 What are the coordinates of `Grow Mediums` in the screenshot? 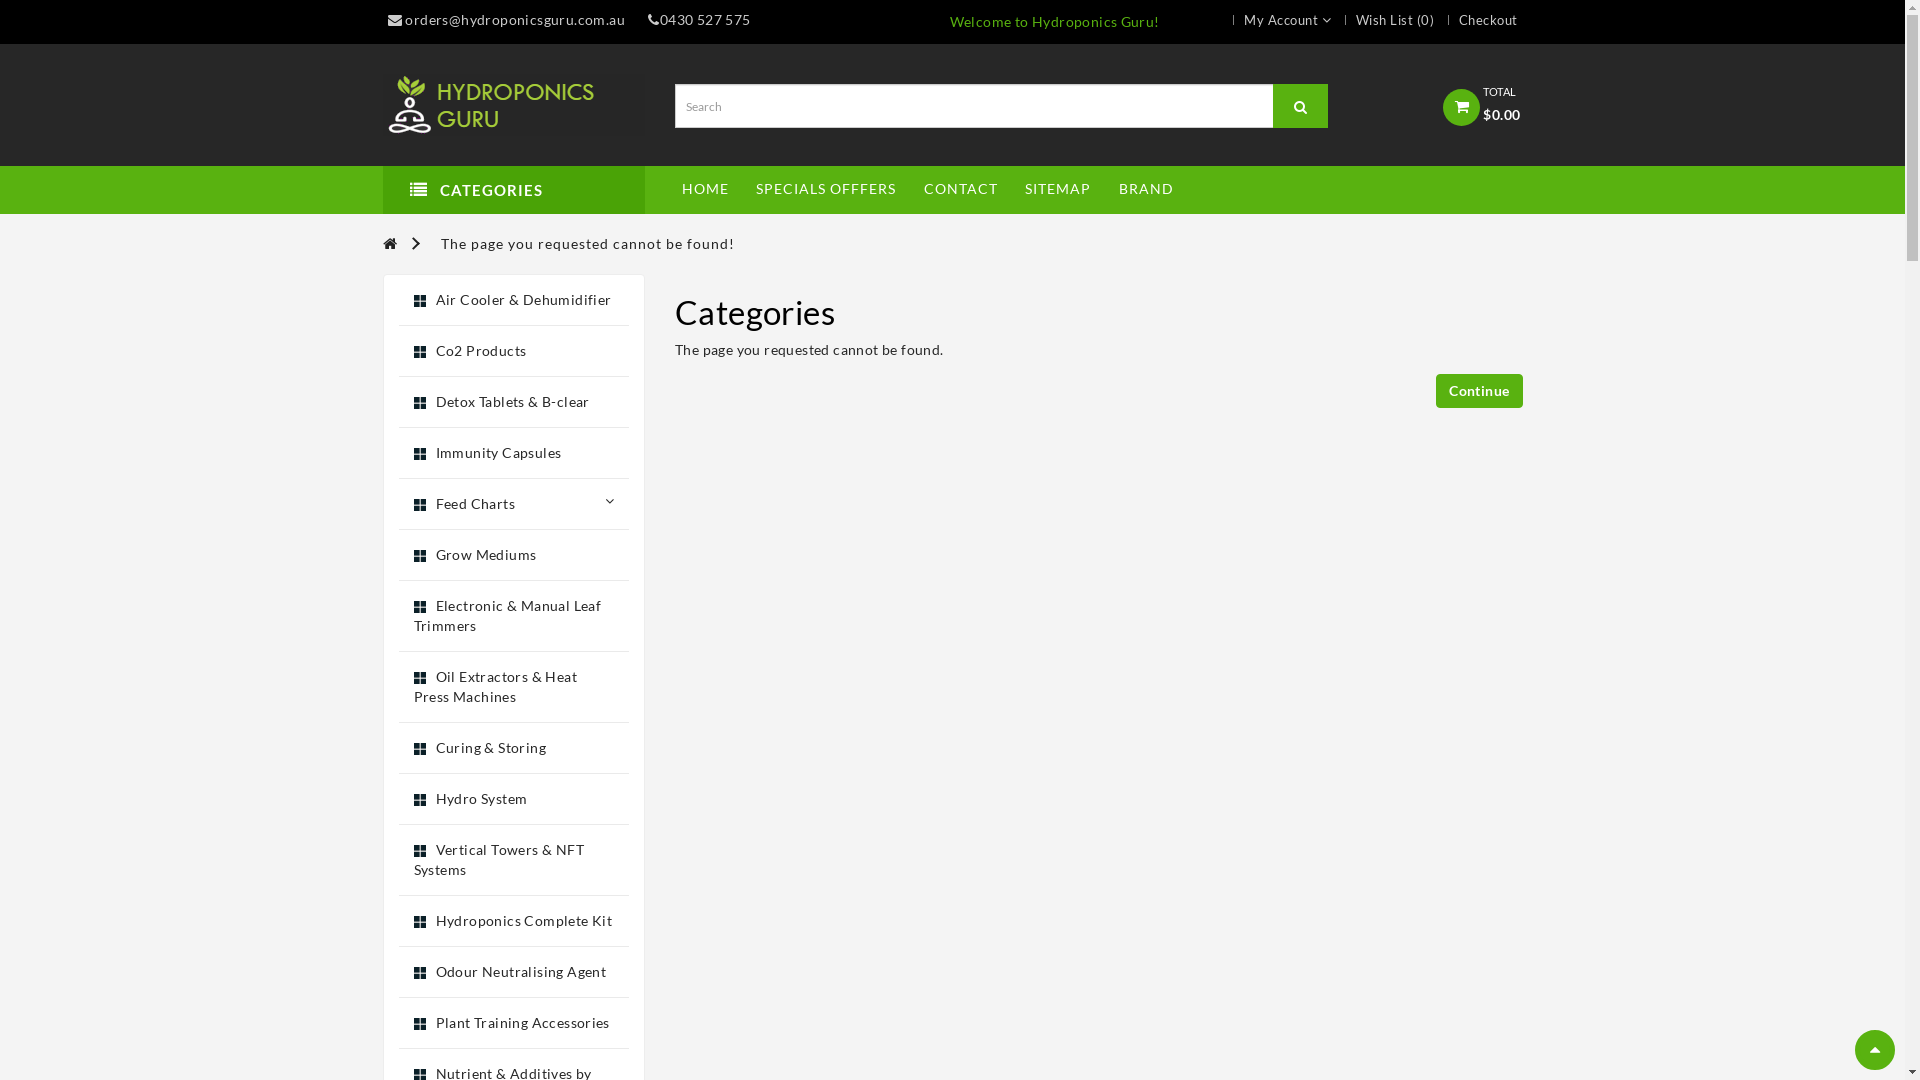 It's located at (514, 556).